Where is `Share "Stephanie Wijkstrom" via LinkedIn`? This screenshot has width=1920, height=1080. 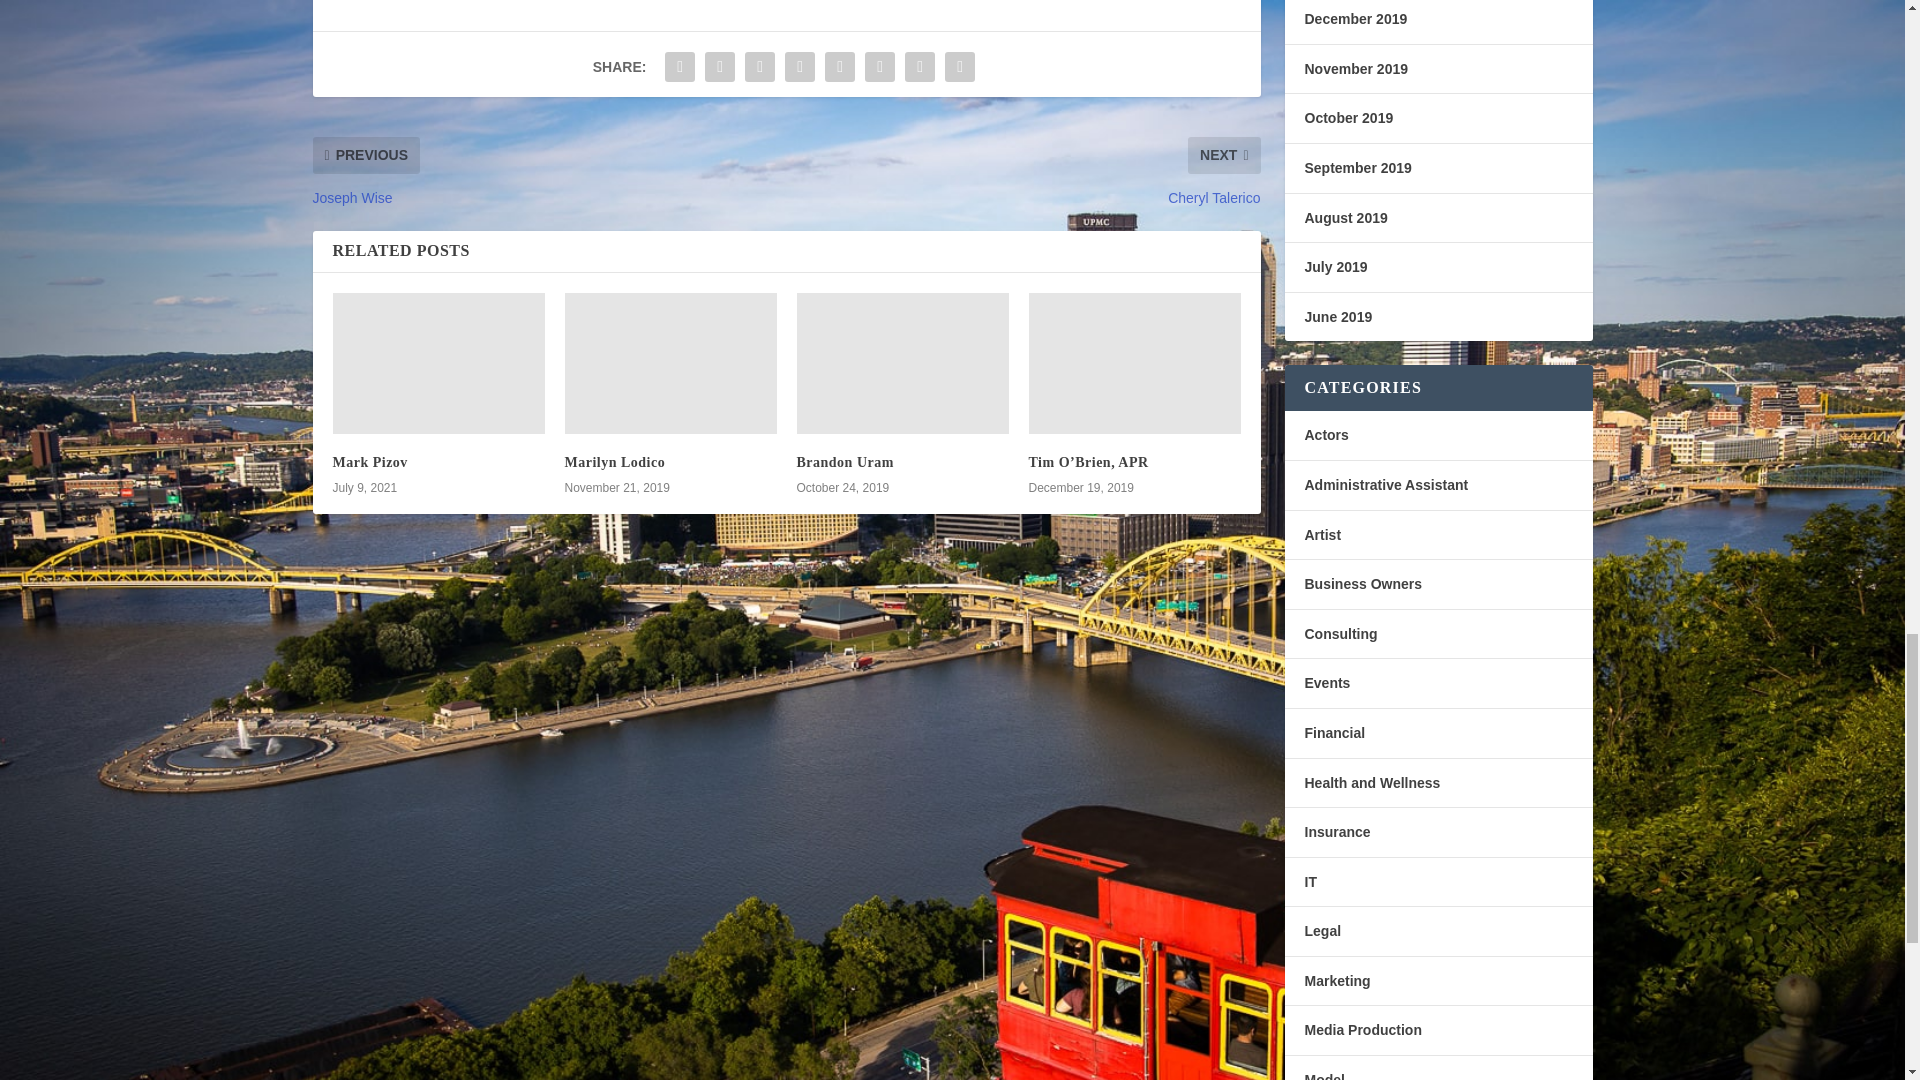 Share "Stephanie Wijkstrom" via LinkedIn is located at coordinates (840, 67).